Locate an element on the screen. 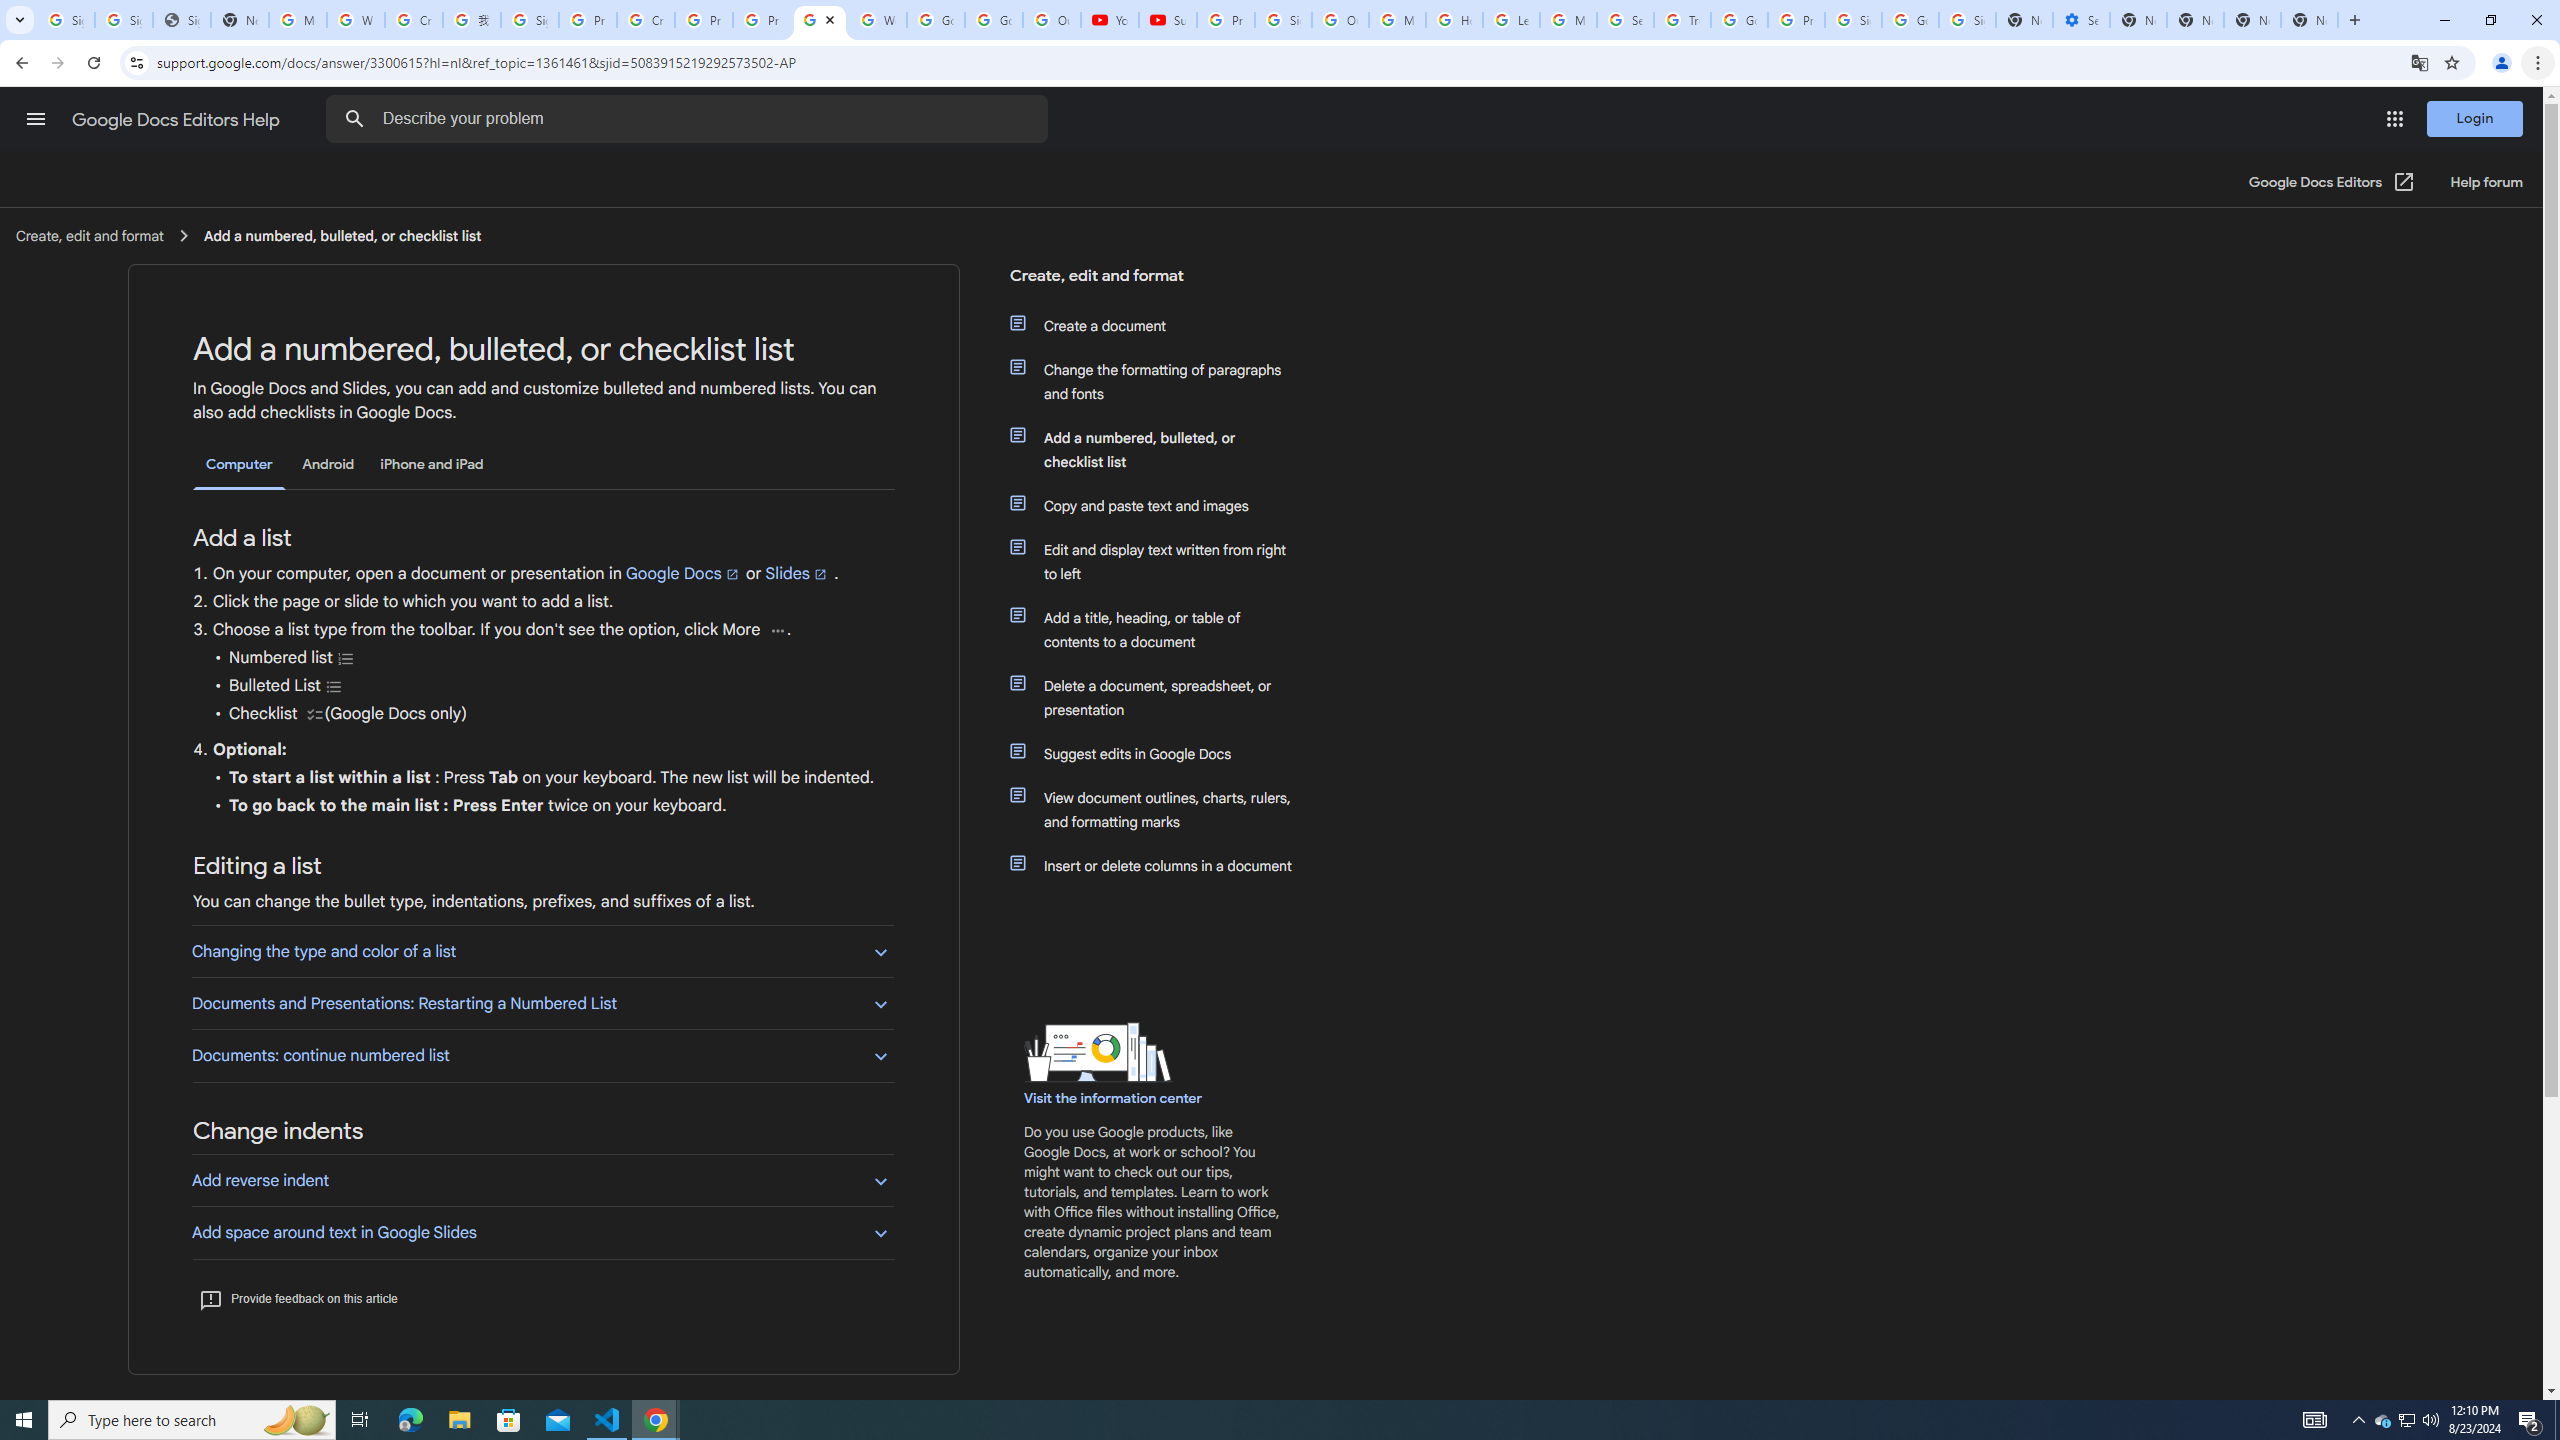  Sign in - Google Accounts is located at coordinates (1853, 20).